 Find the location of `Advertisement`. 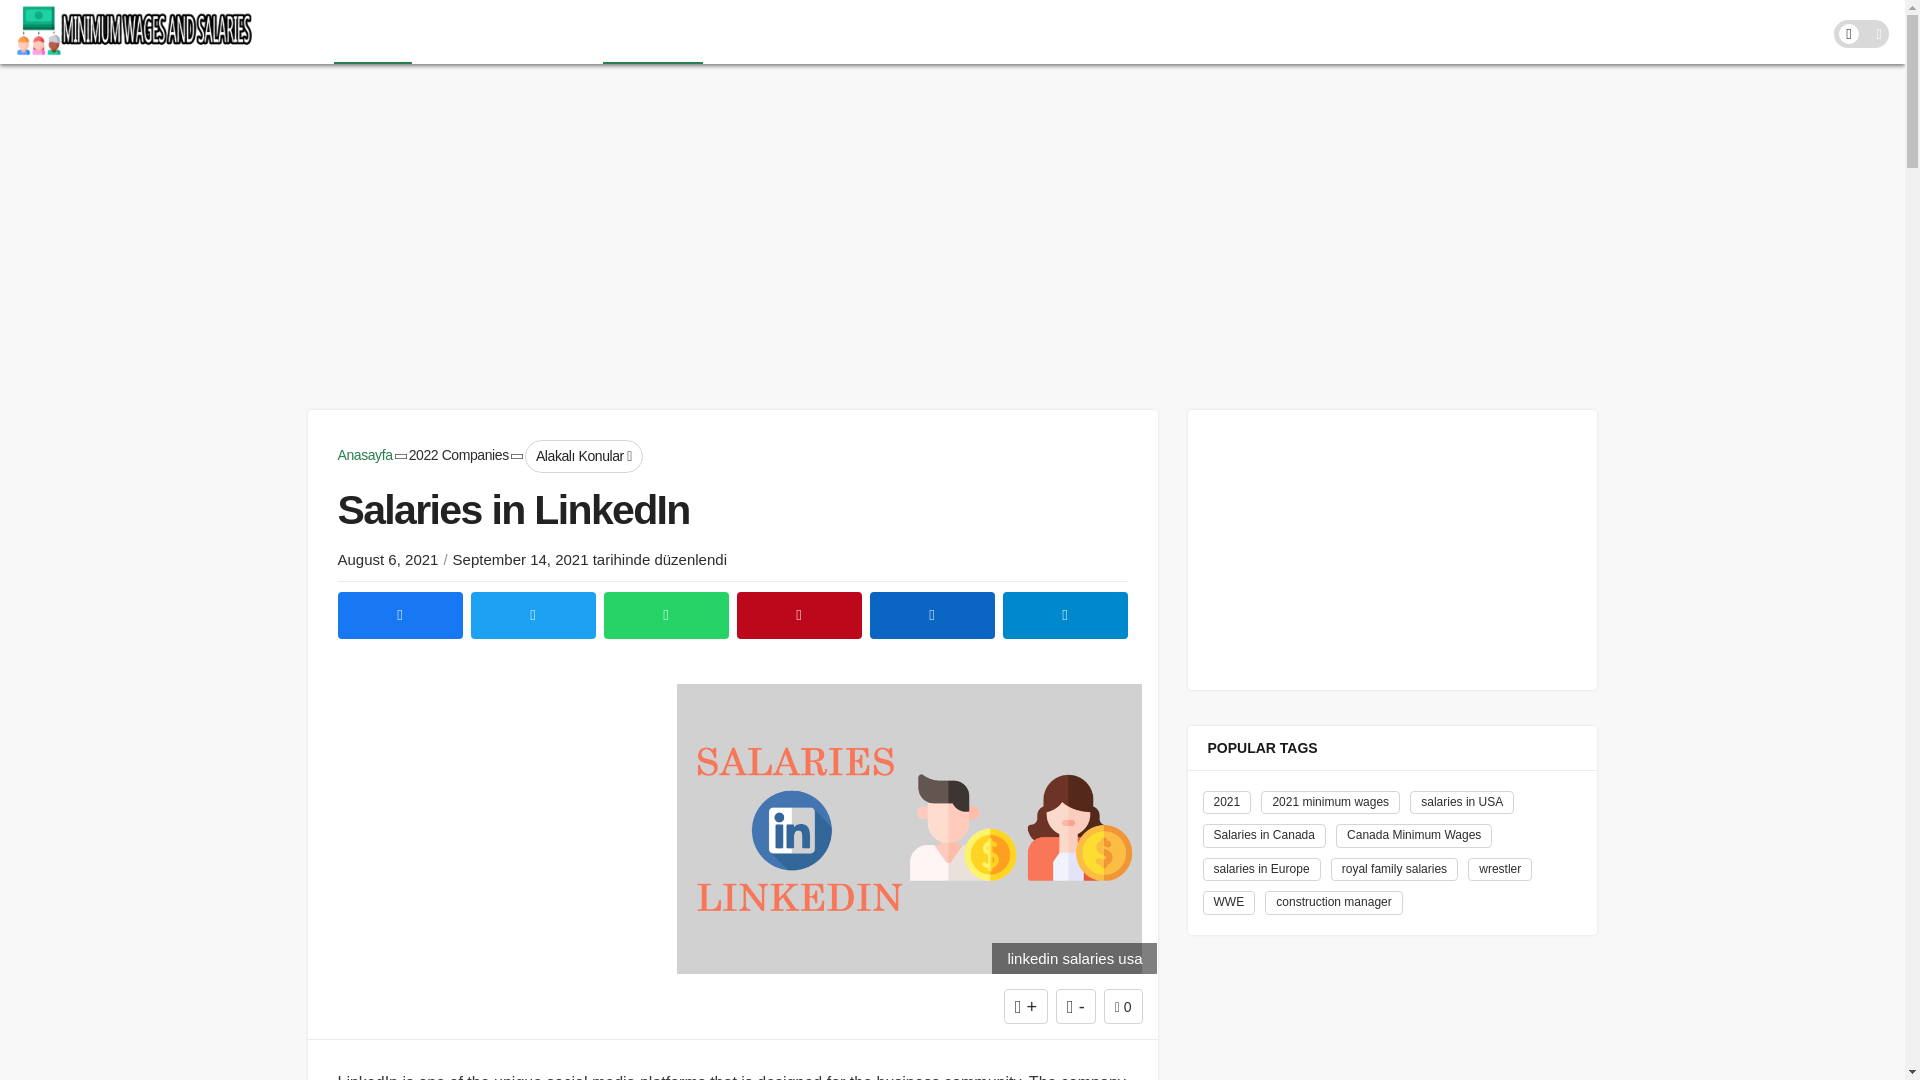

Advertisement is located at coordinates (484, 808).